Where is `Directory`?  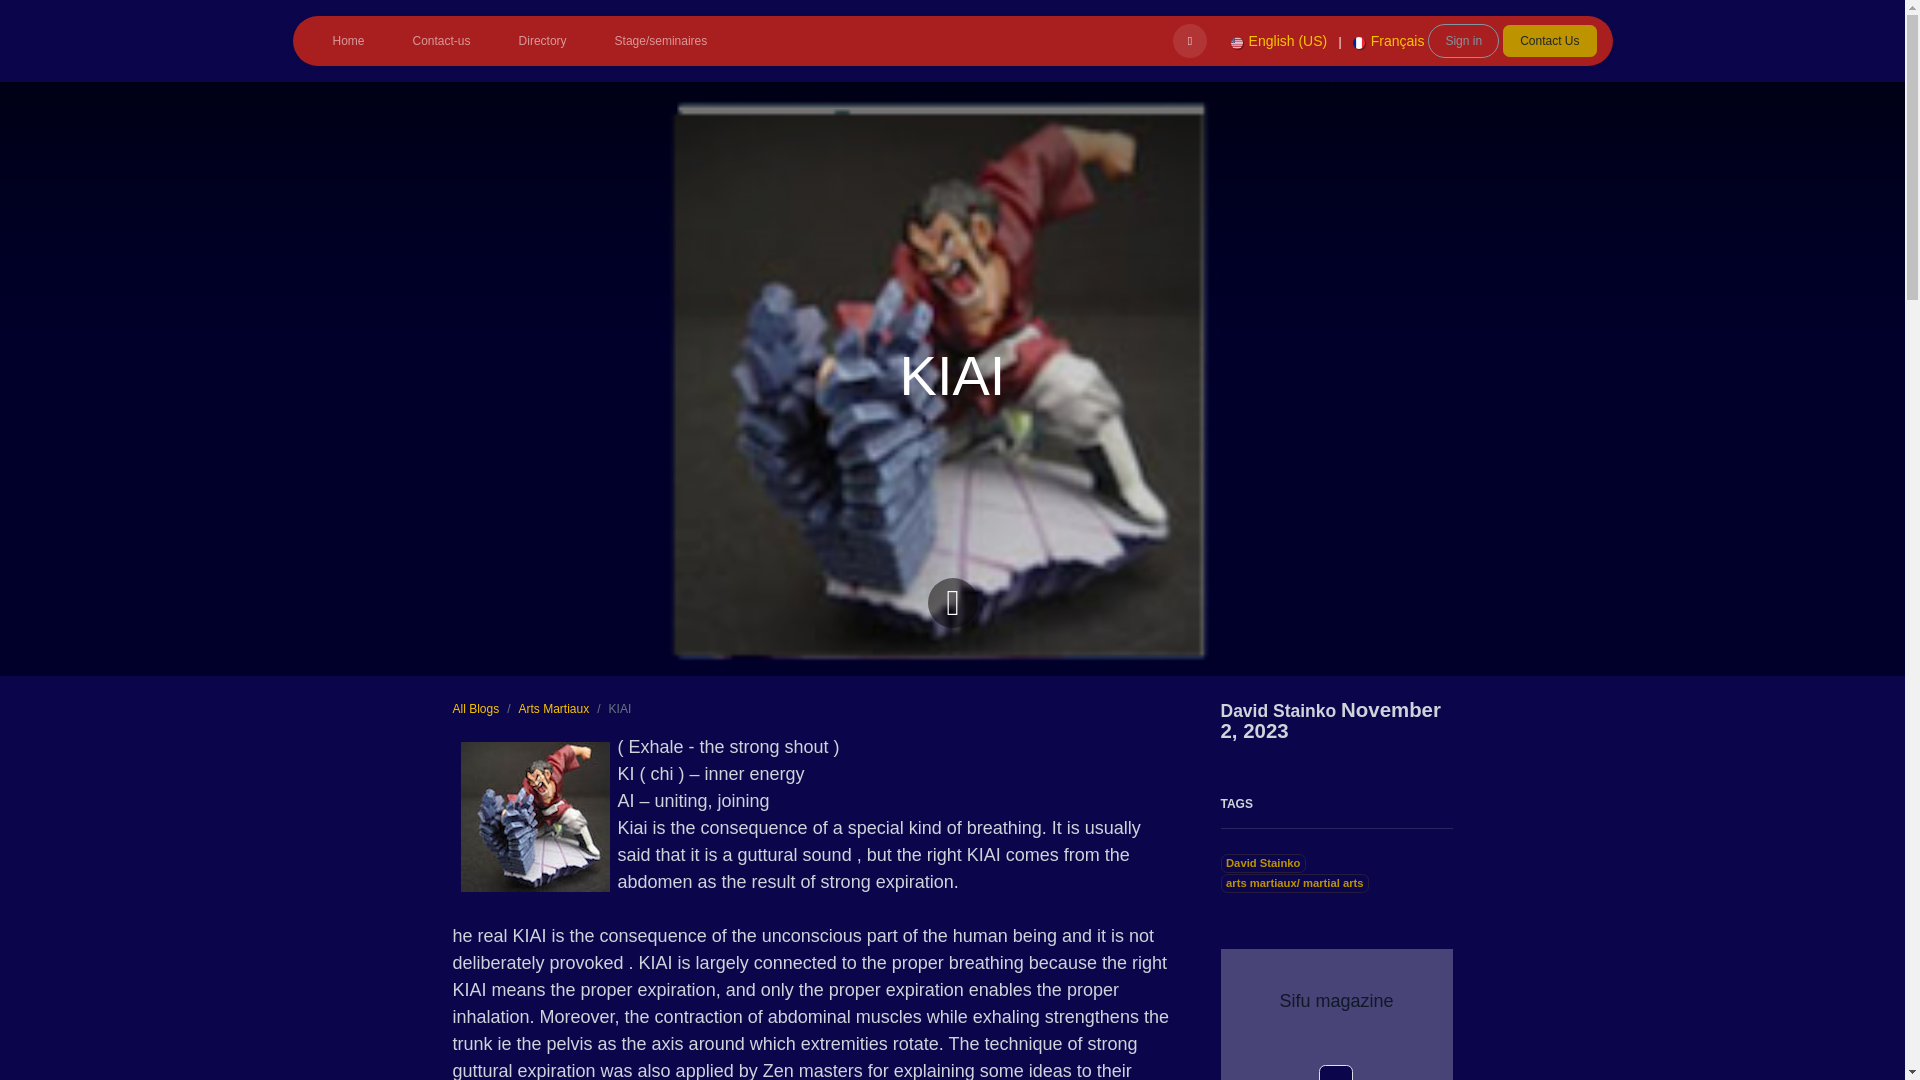
Directory is located at coordinates (543, 40).